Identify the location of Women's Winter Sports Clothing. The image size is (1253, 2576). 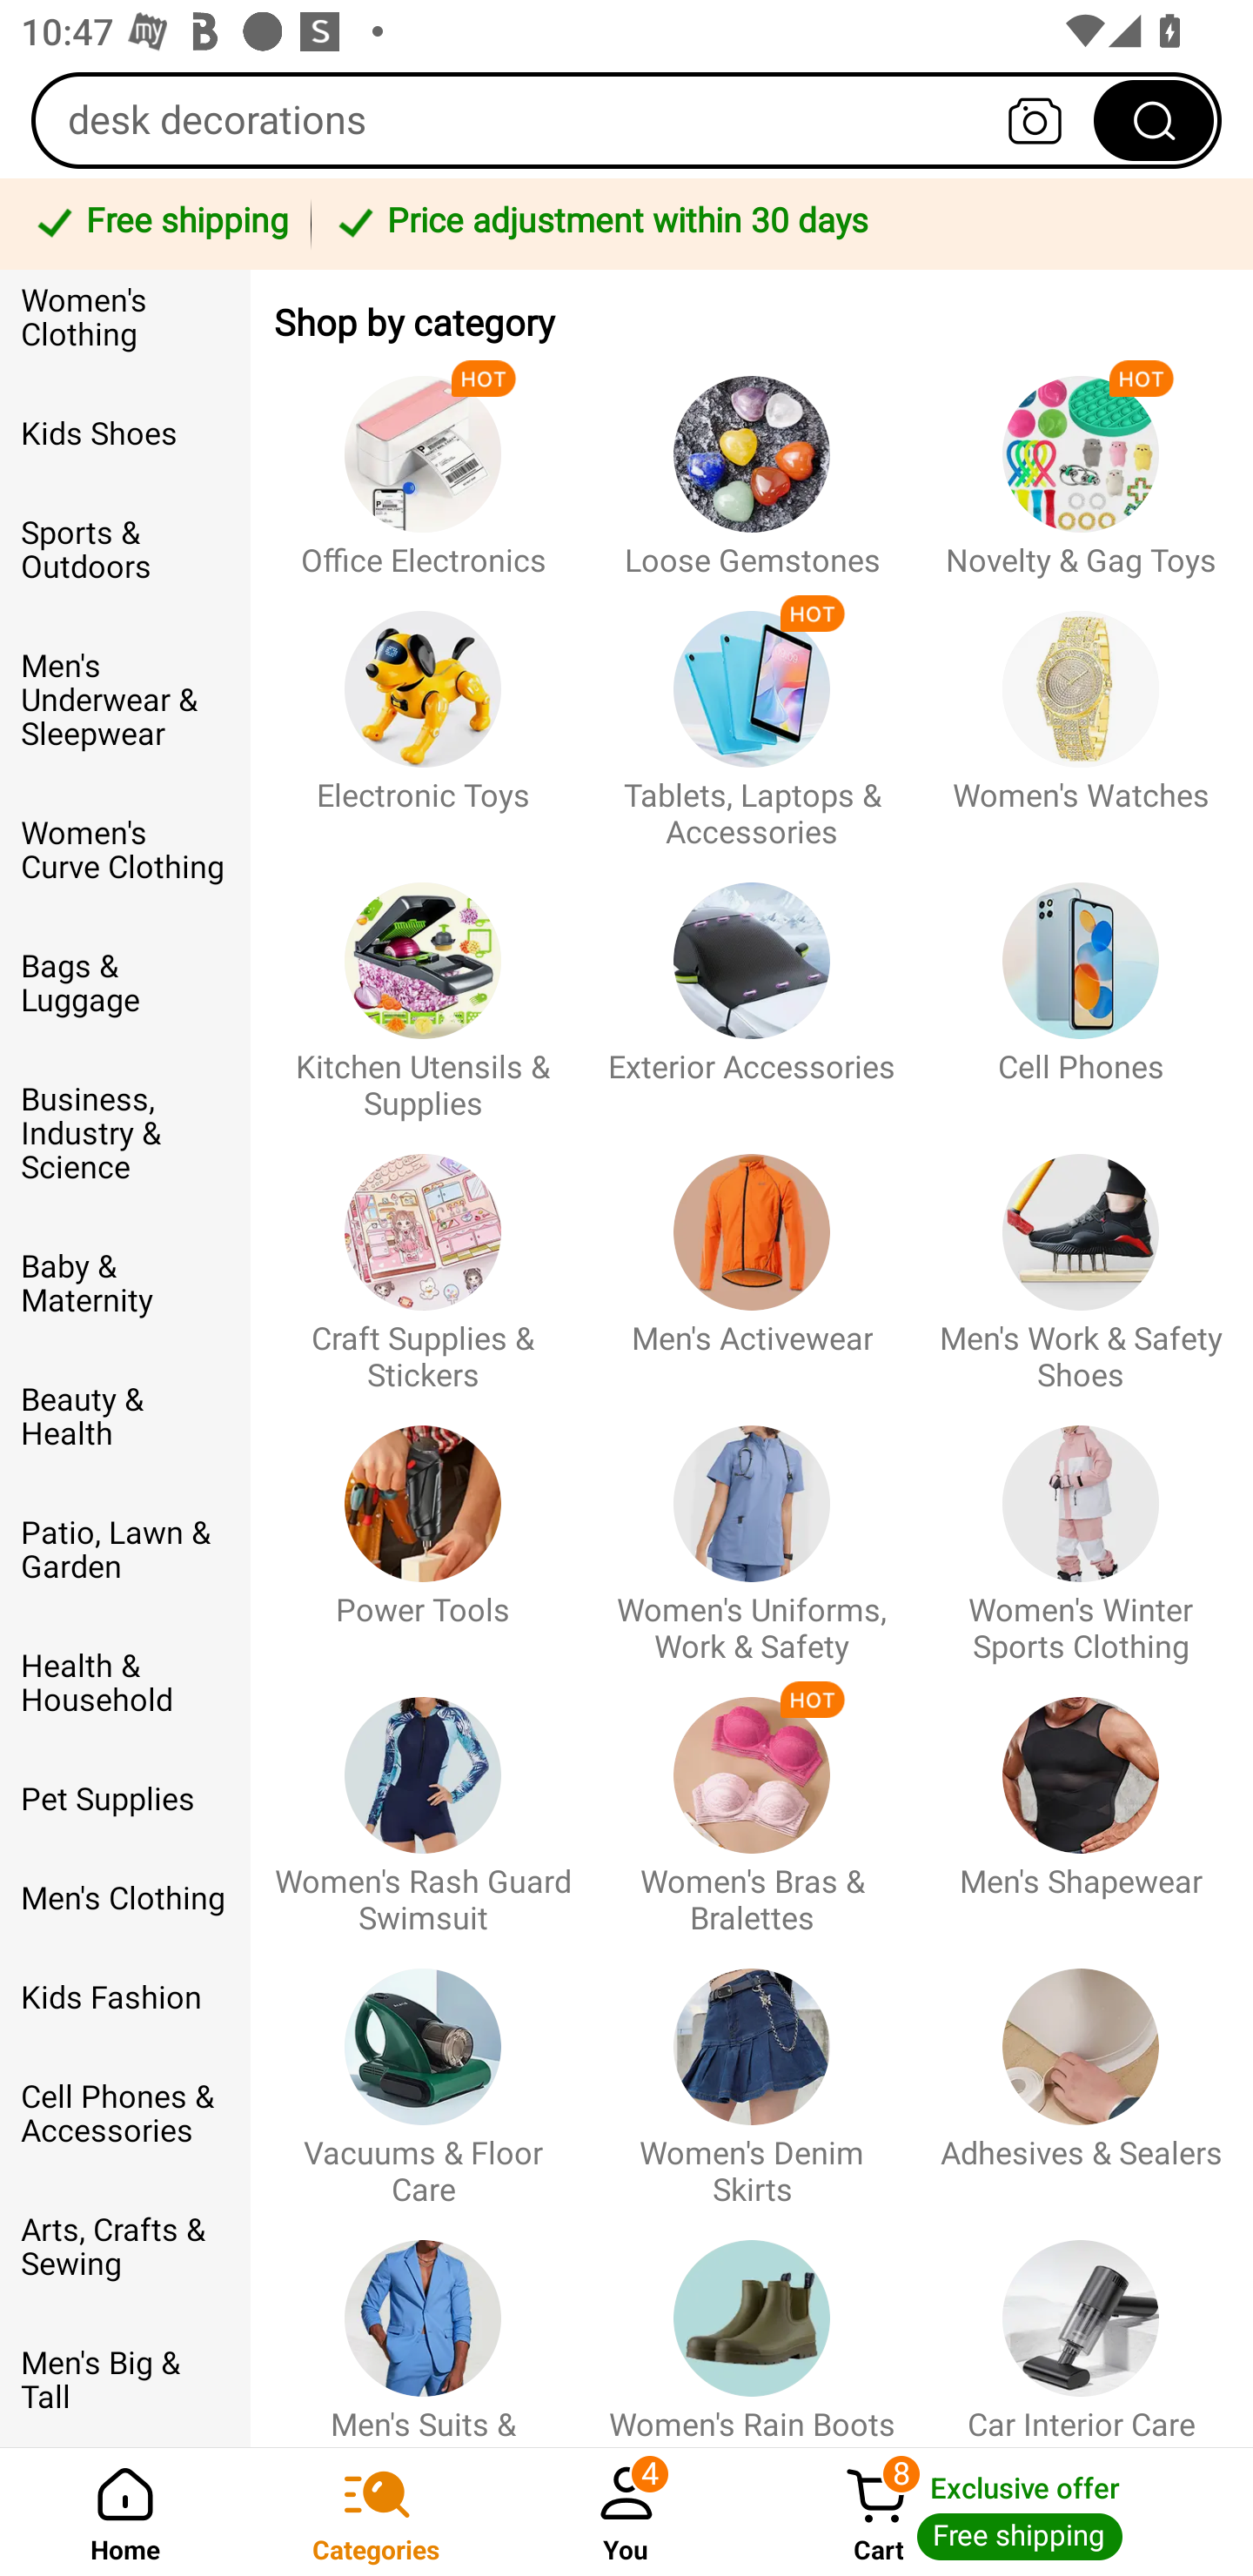
(1081, 1530).